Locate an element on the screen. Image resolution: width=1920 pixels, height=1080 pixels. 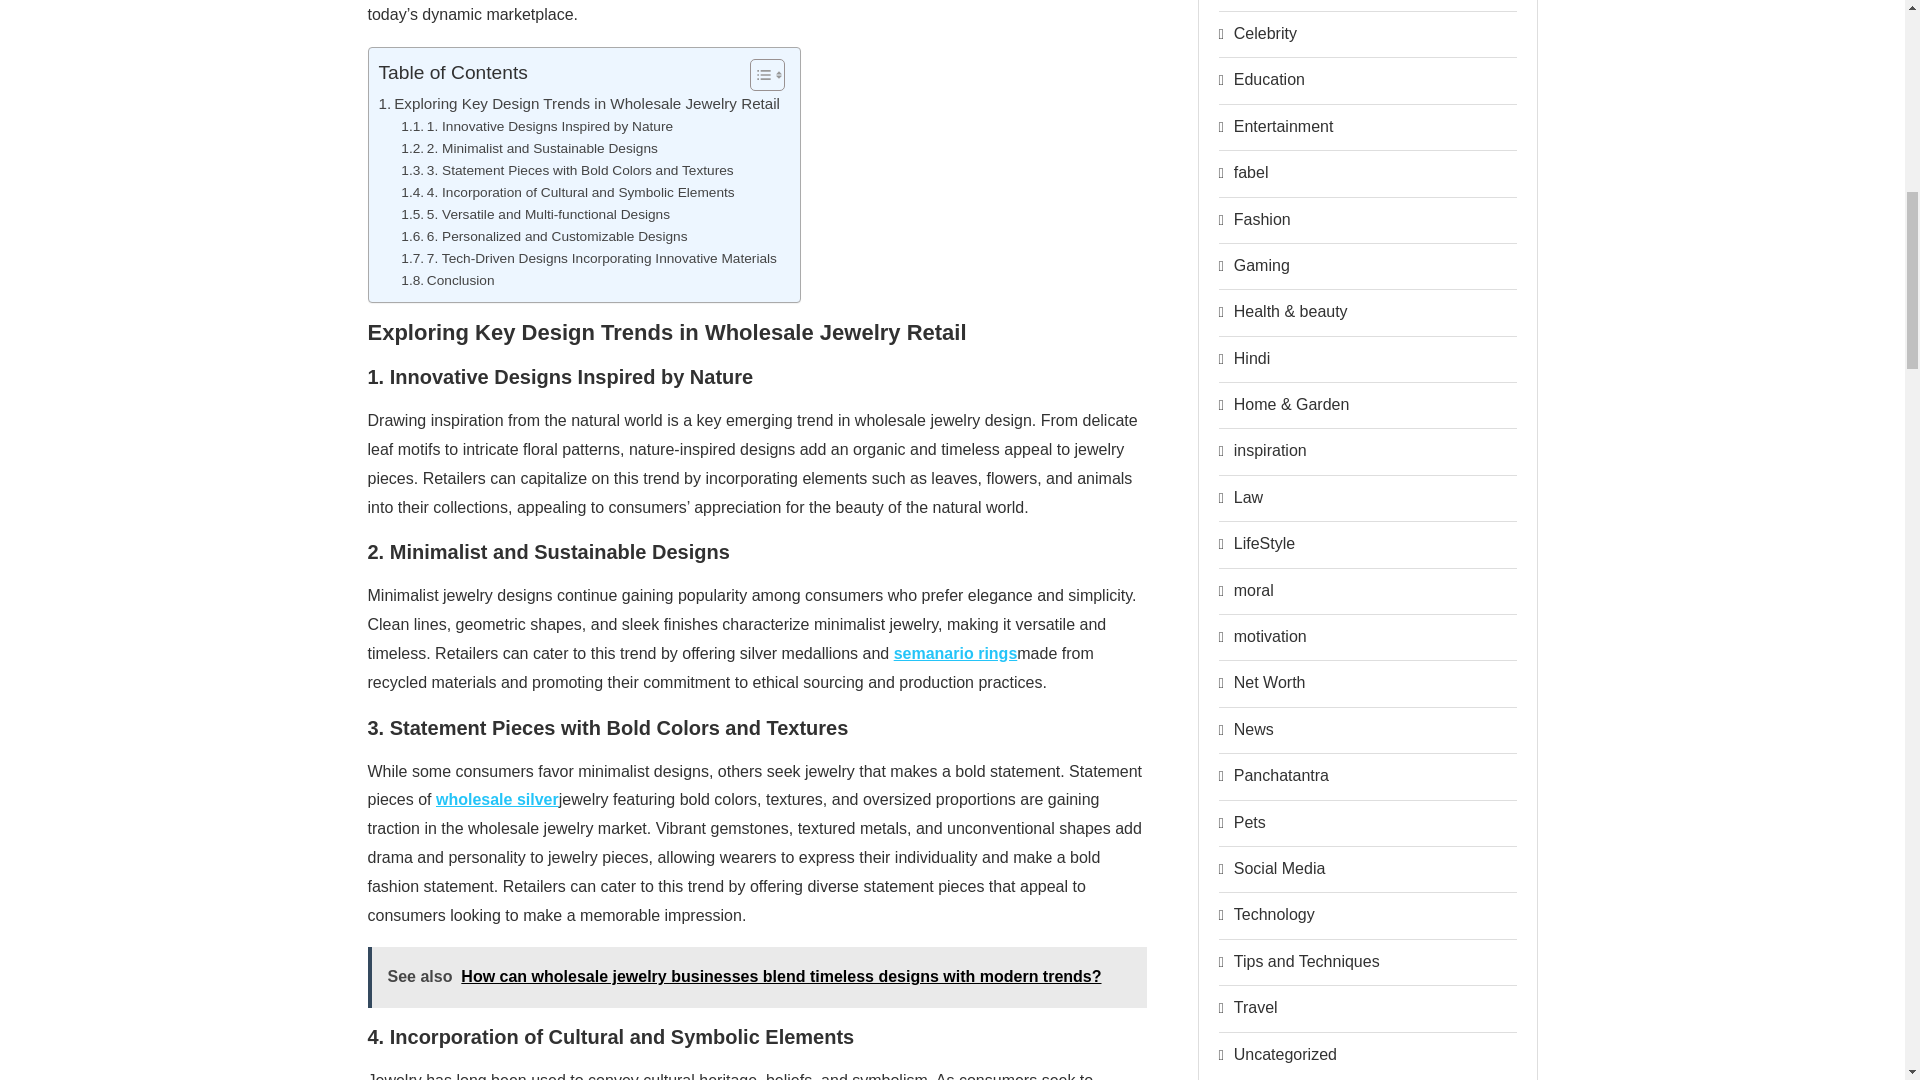
4. Incorporation of Cultural and Symbolic Elements is located at coordinates (567, 193).